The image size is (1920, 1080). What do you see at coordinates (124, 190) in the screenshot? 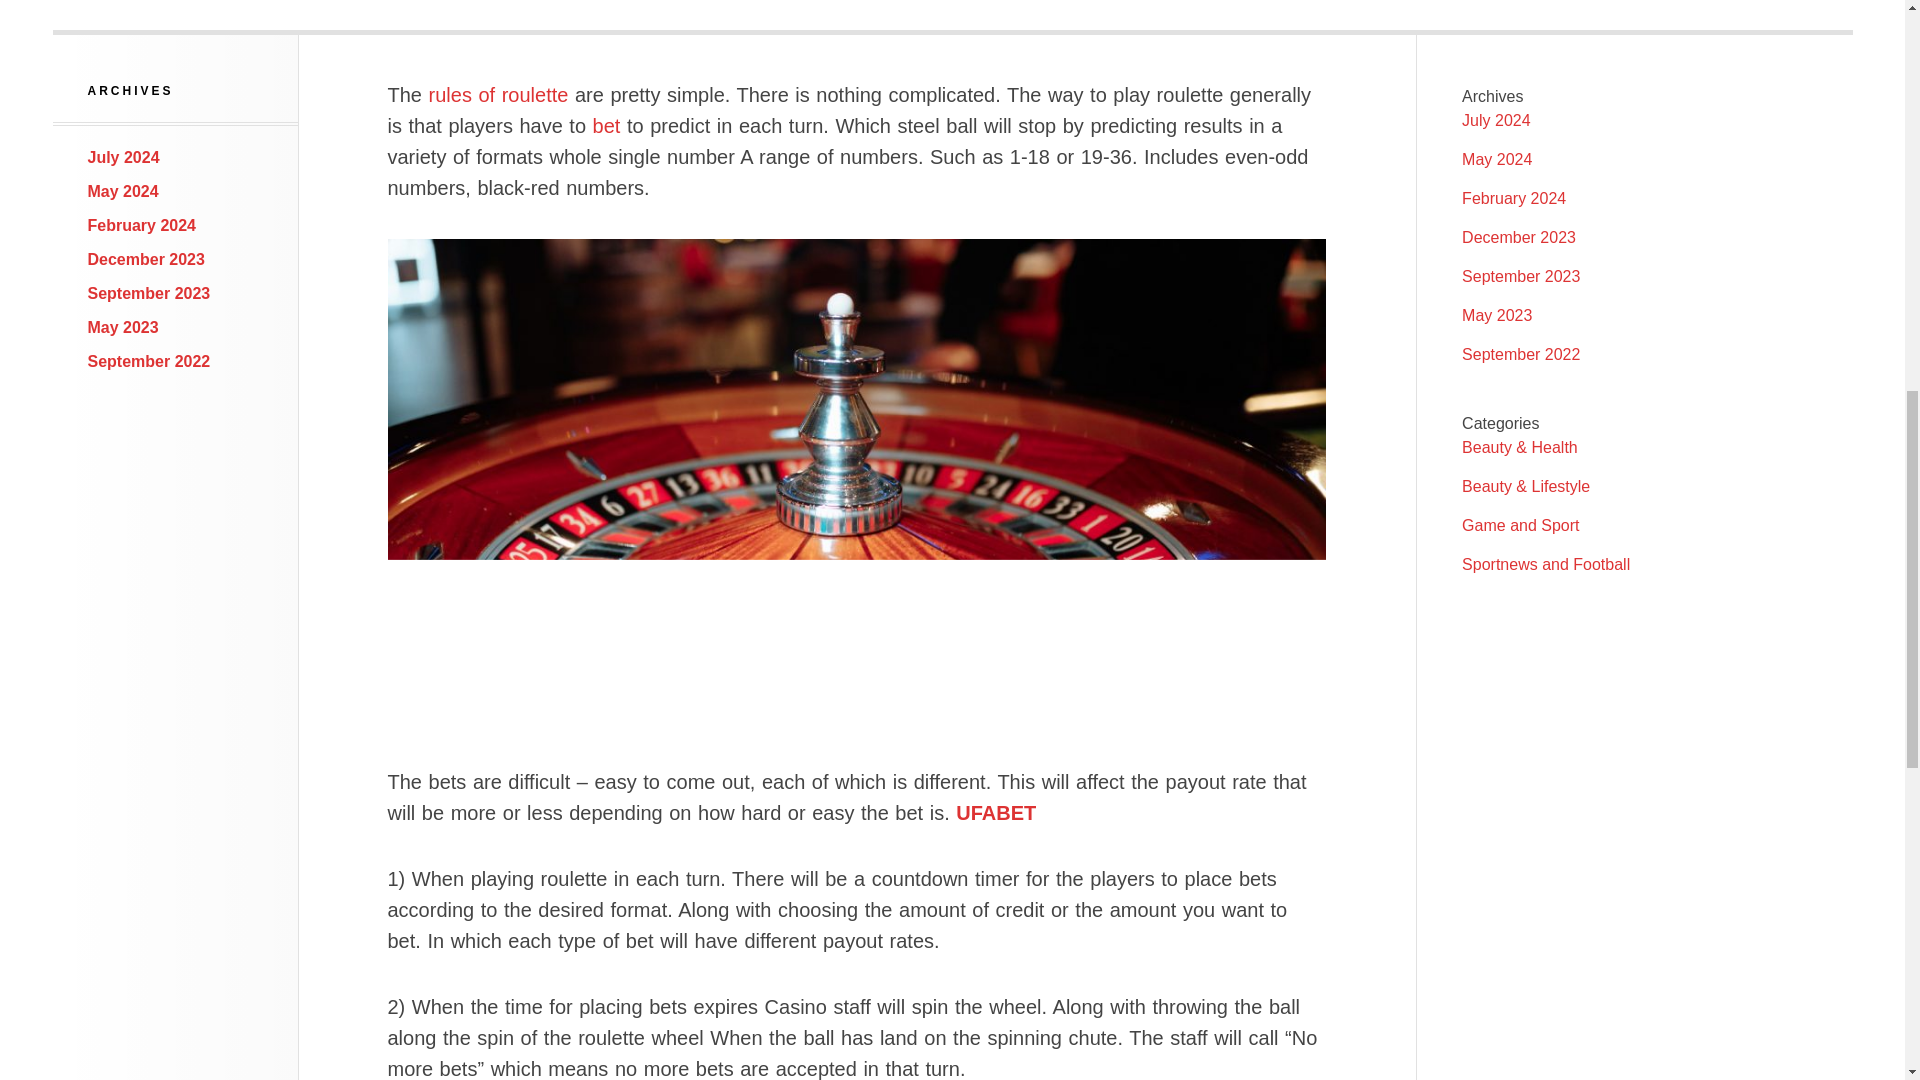
I see `May 2024` at bounding box center [124, 190].